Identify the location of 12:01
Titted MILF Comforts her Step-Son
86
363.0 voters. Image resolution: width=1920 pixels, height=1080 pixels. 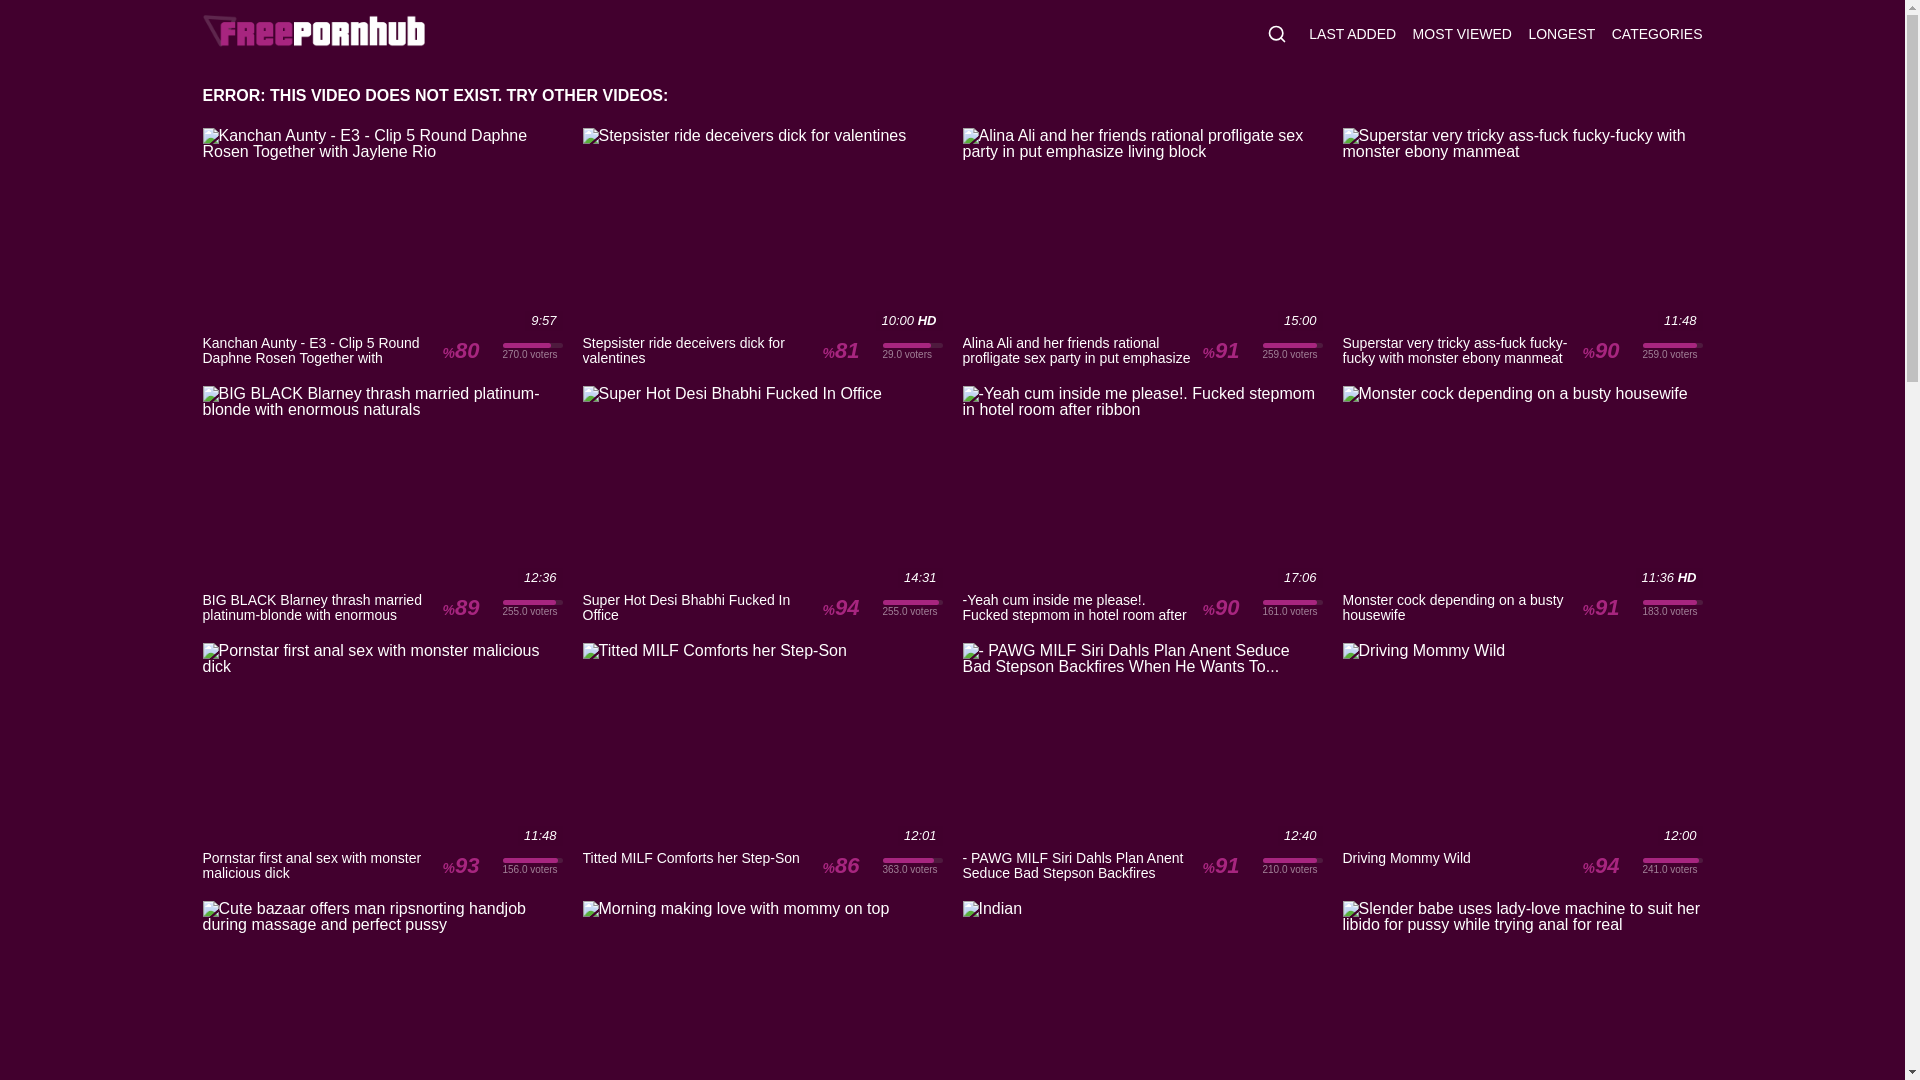
(762, 762).